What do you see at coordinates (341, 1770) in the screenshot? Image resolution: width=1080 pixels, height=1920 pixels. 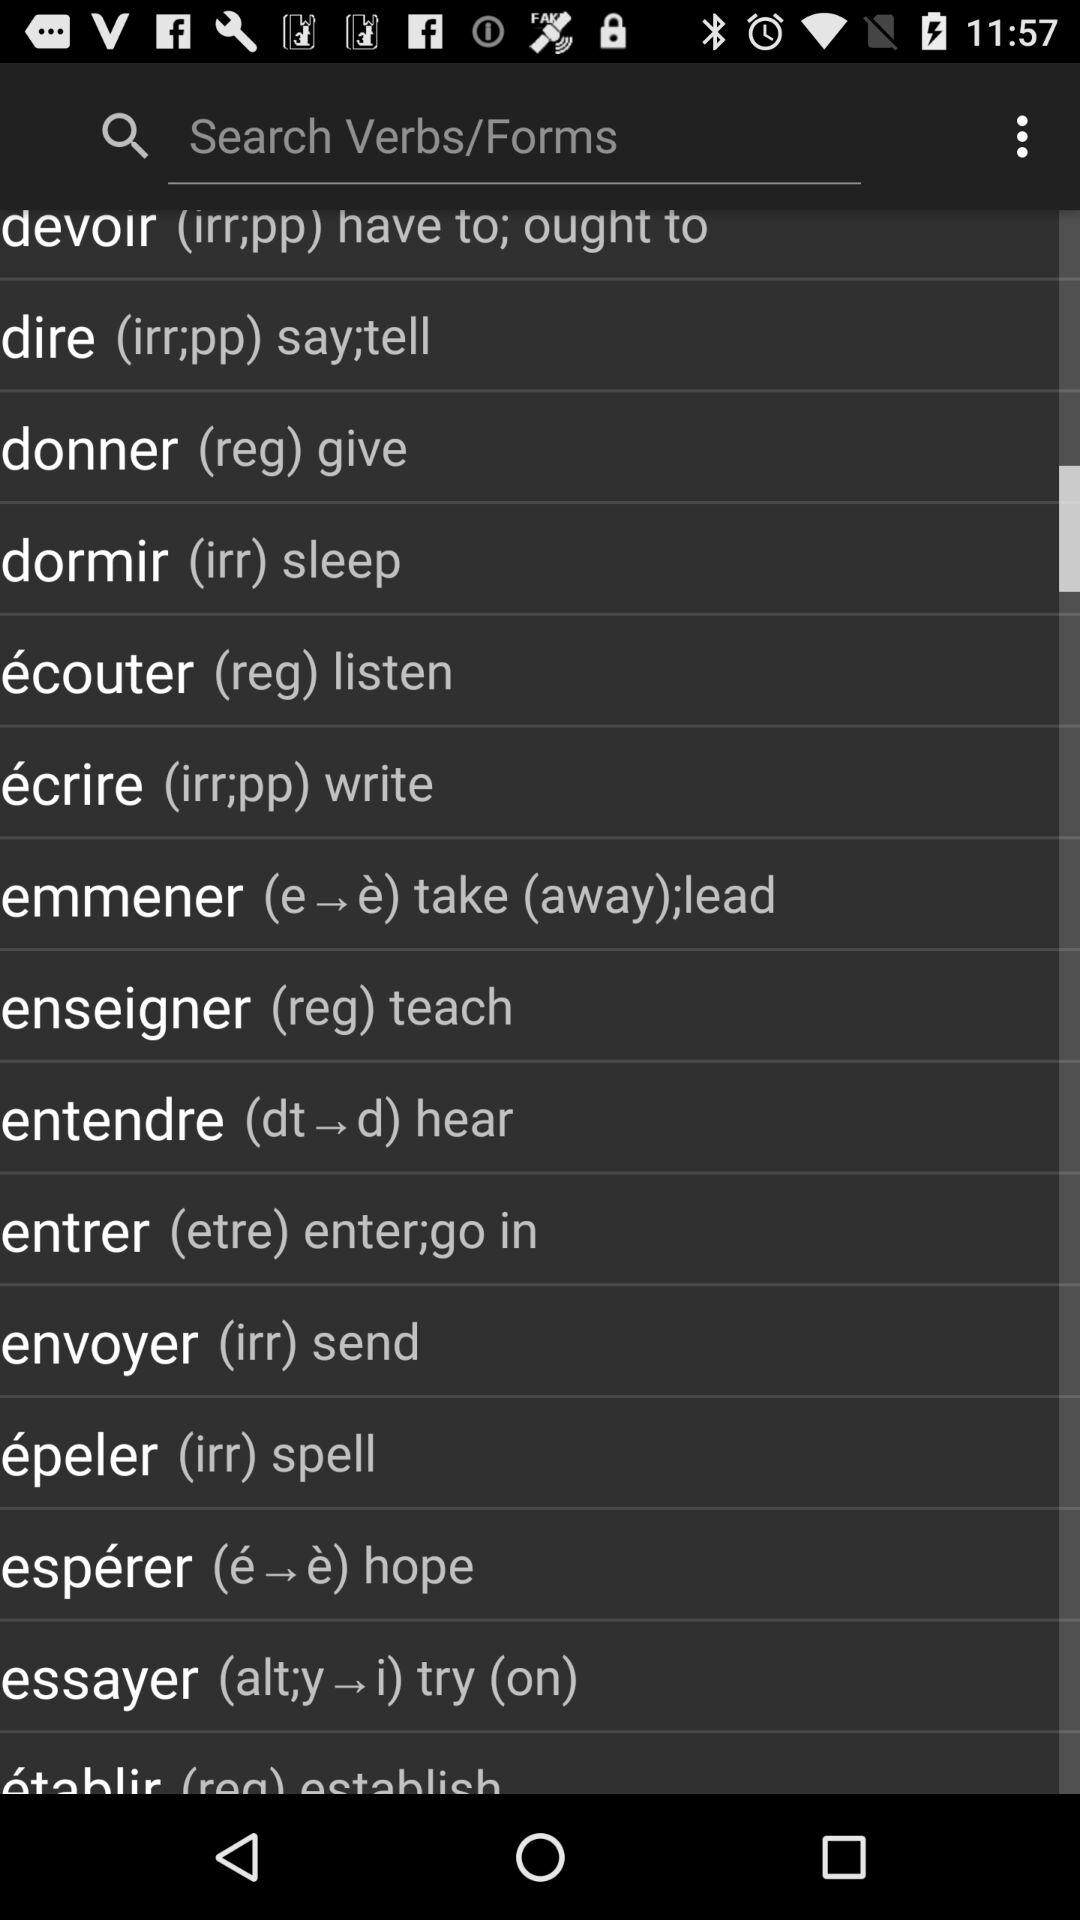 I see `choose icon below essayer` at bounding box center [341, 1770].